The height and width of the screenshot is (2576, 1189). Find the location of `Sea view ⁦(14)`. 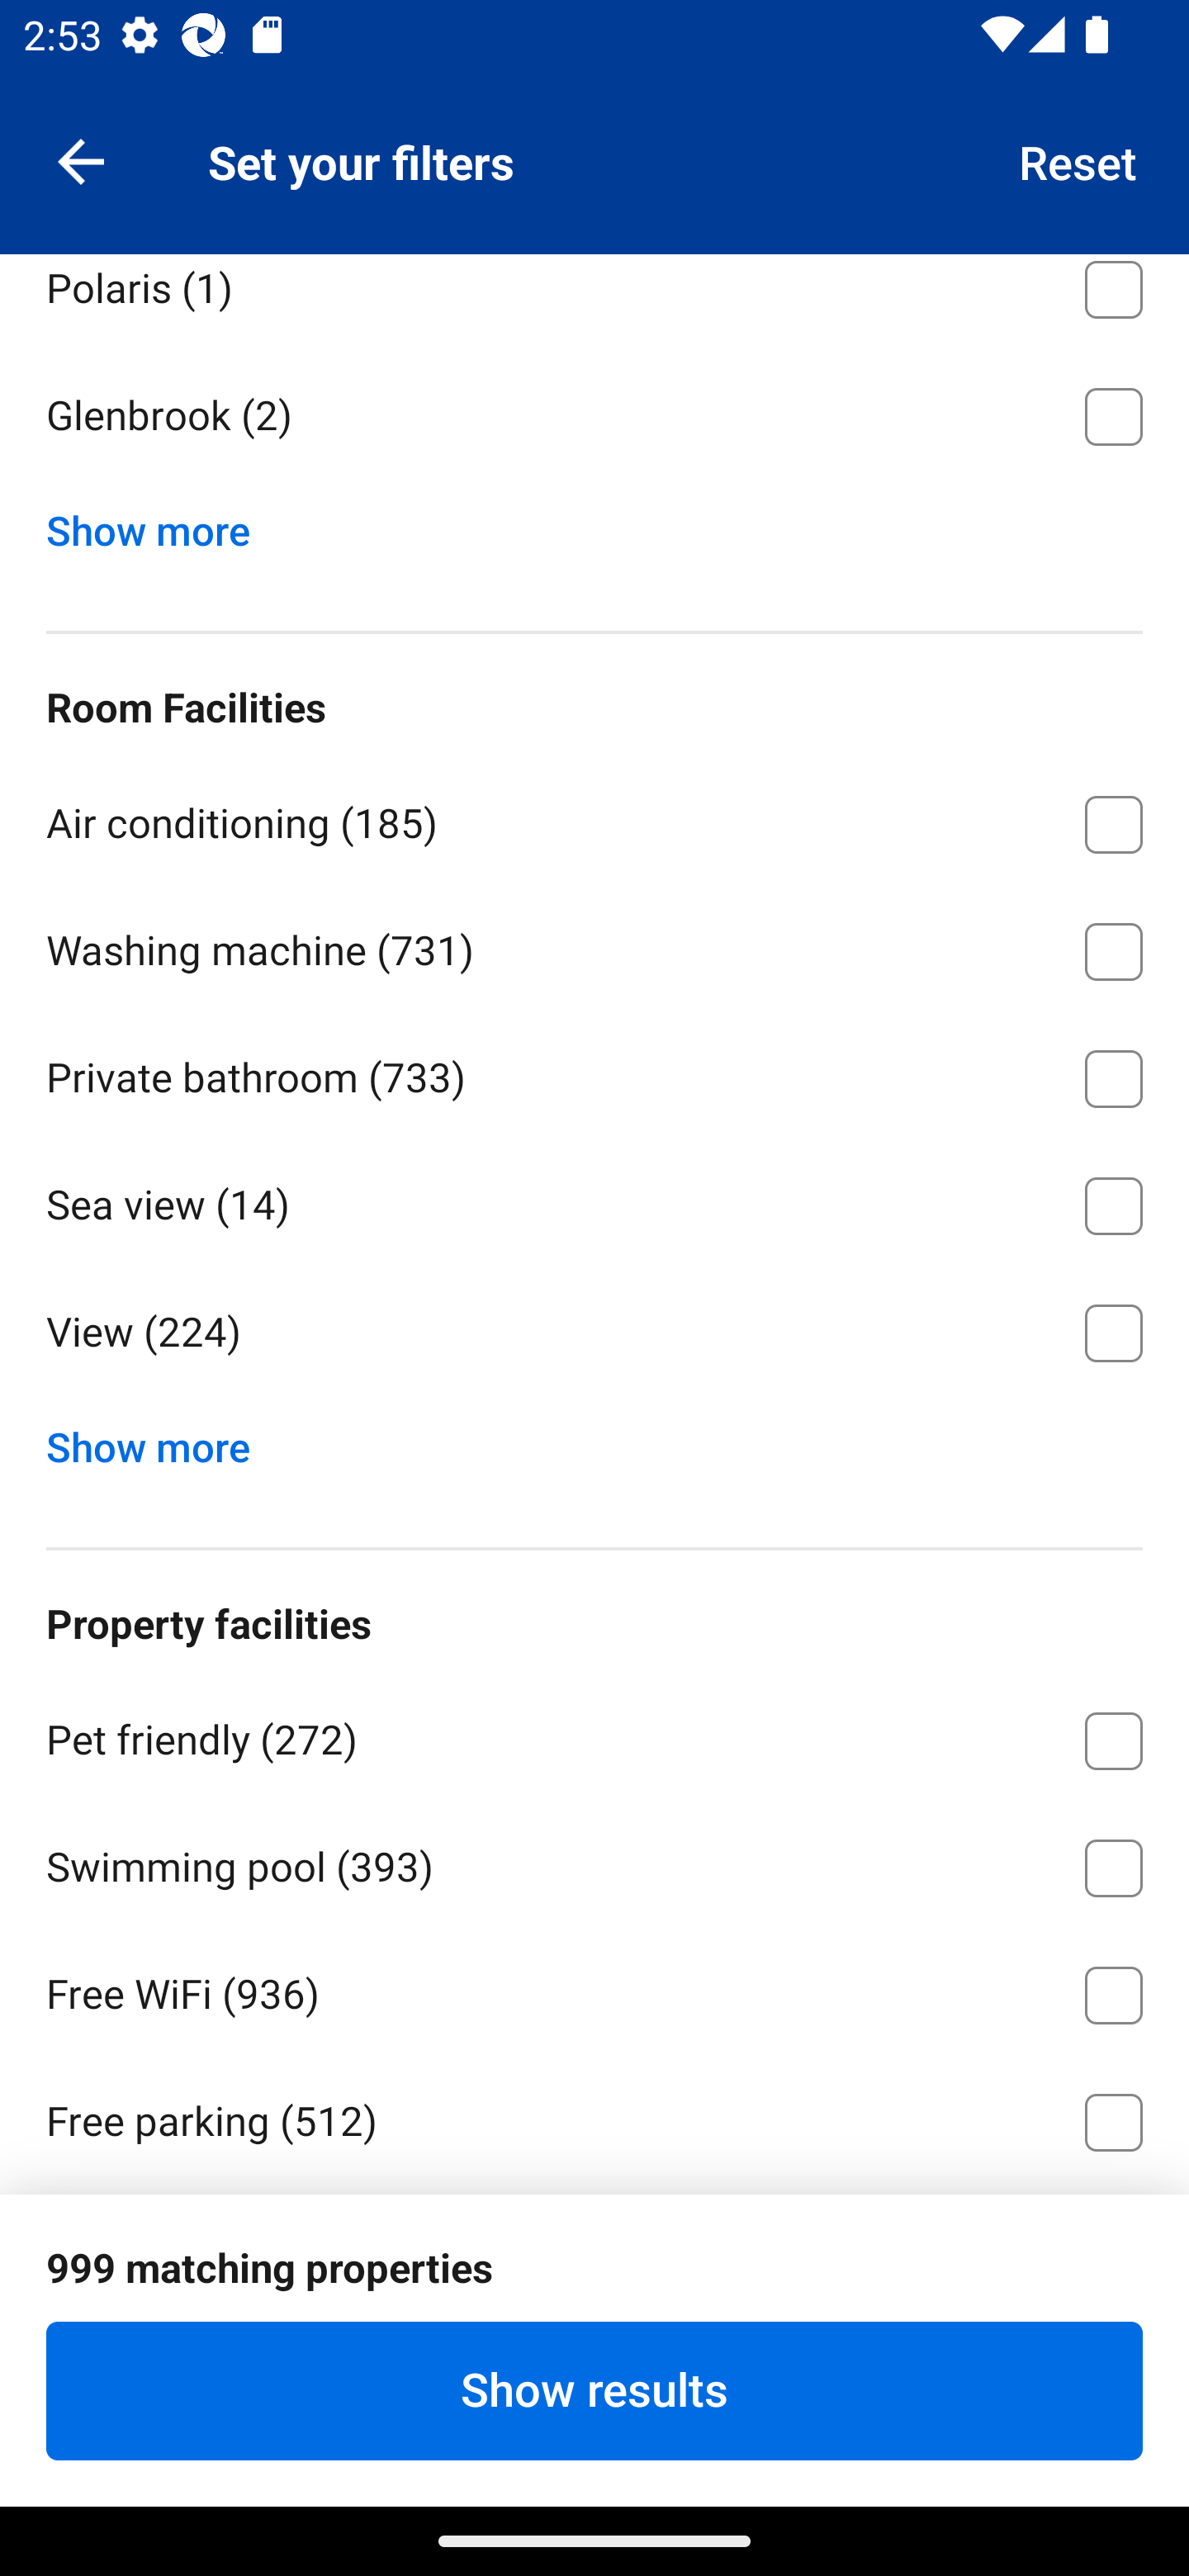

Sea view ⁦(14) is located at coordinates (594, 1200).